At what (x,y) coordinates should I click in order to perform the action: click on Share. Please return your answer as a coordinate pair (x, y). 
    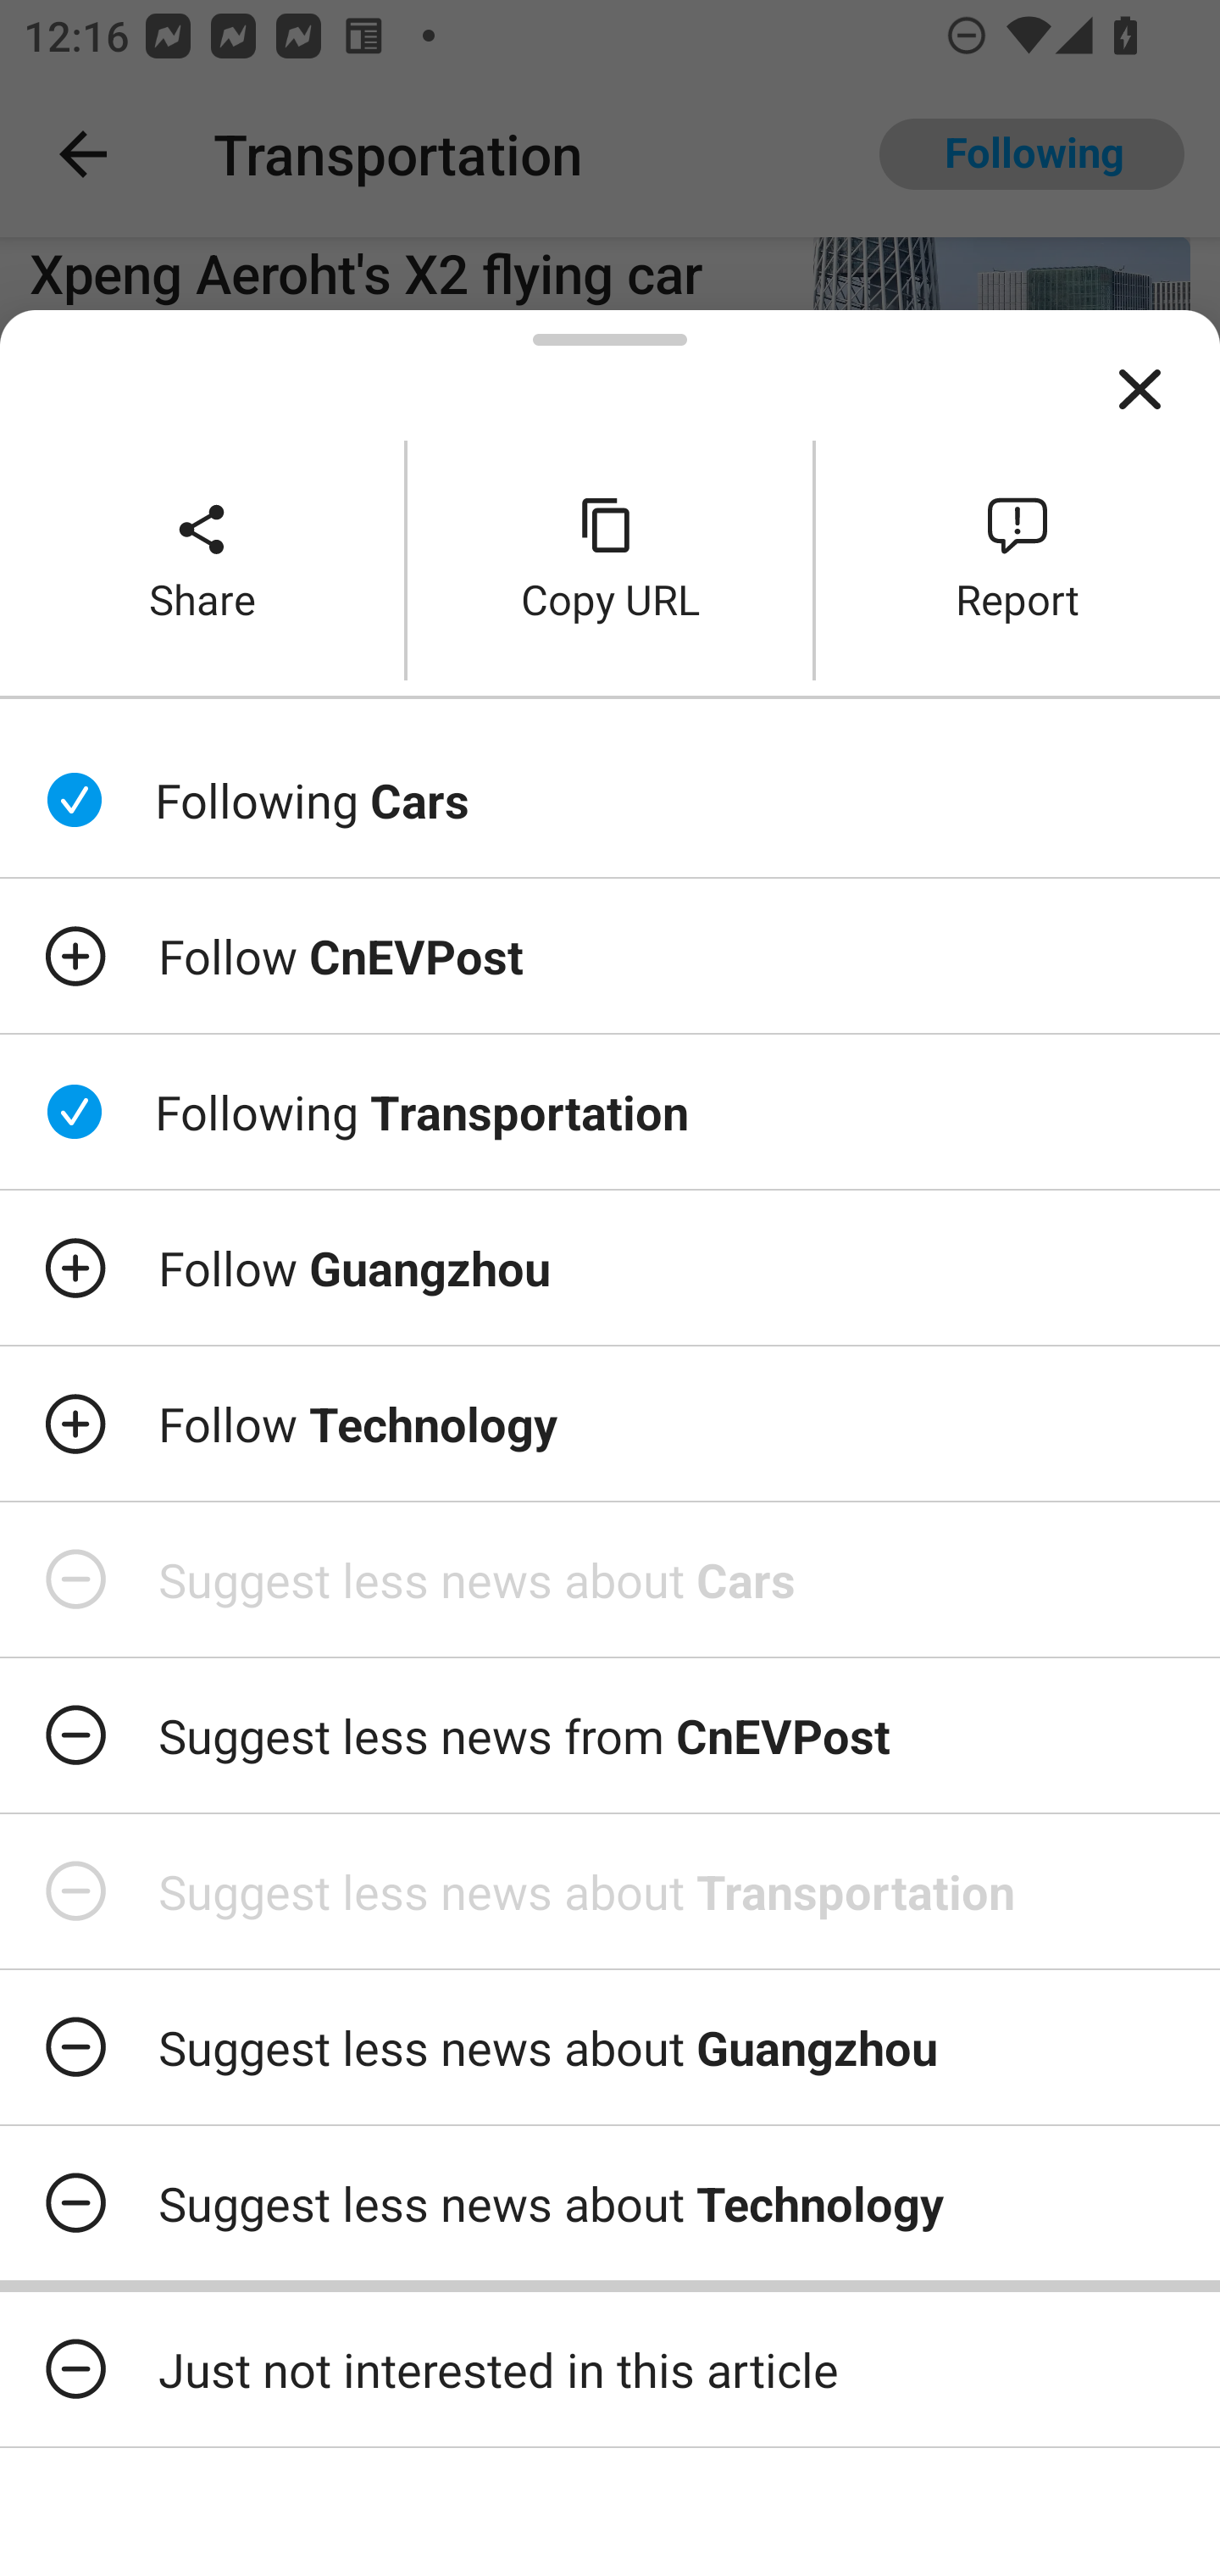
    Looking at the image, I should click on (202, 559).